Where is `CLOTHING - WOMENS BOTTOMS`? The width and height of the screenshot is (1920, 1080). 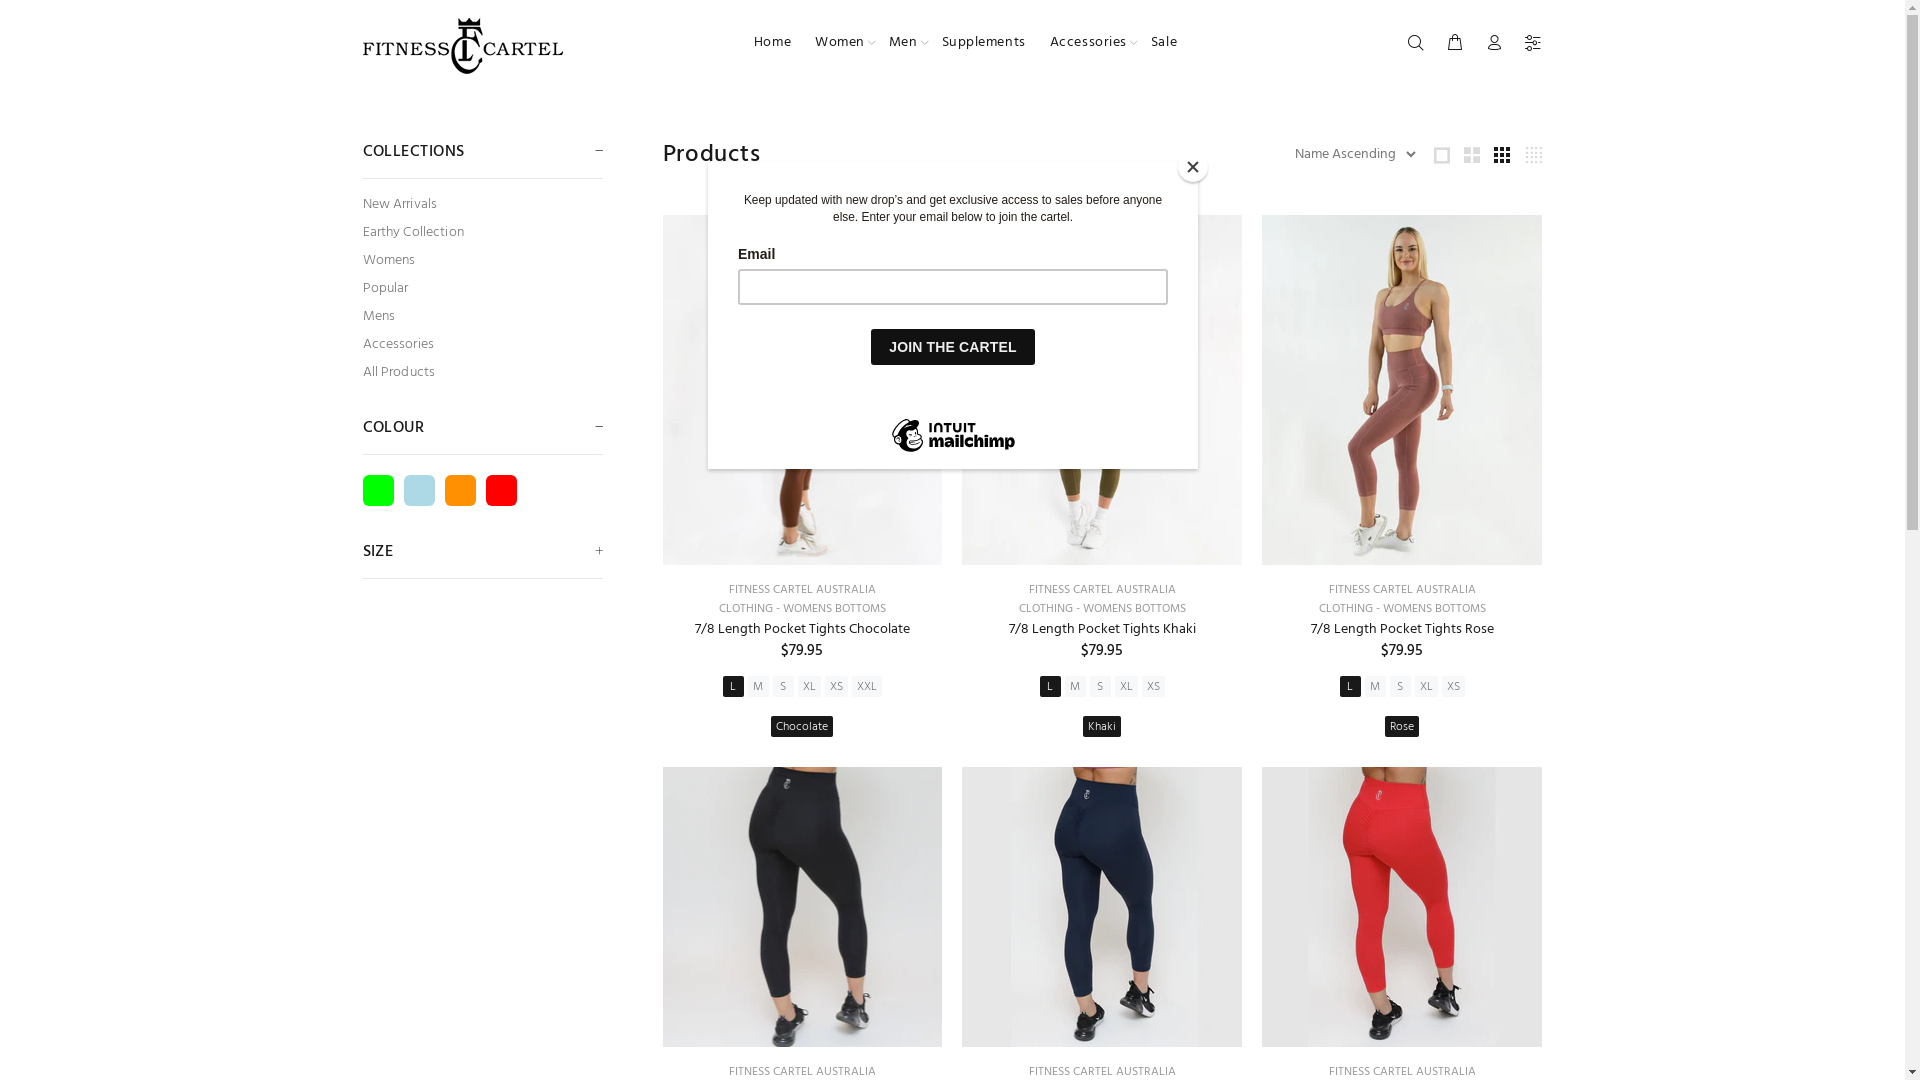
CLOTHING - WOMENS BOTTOMS is located at coordinates (1102, 609).